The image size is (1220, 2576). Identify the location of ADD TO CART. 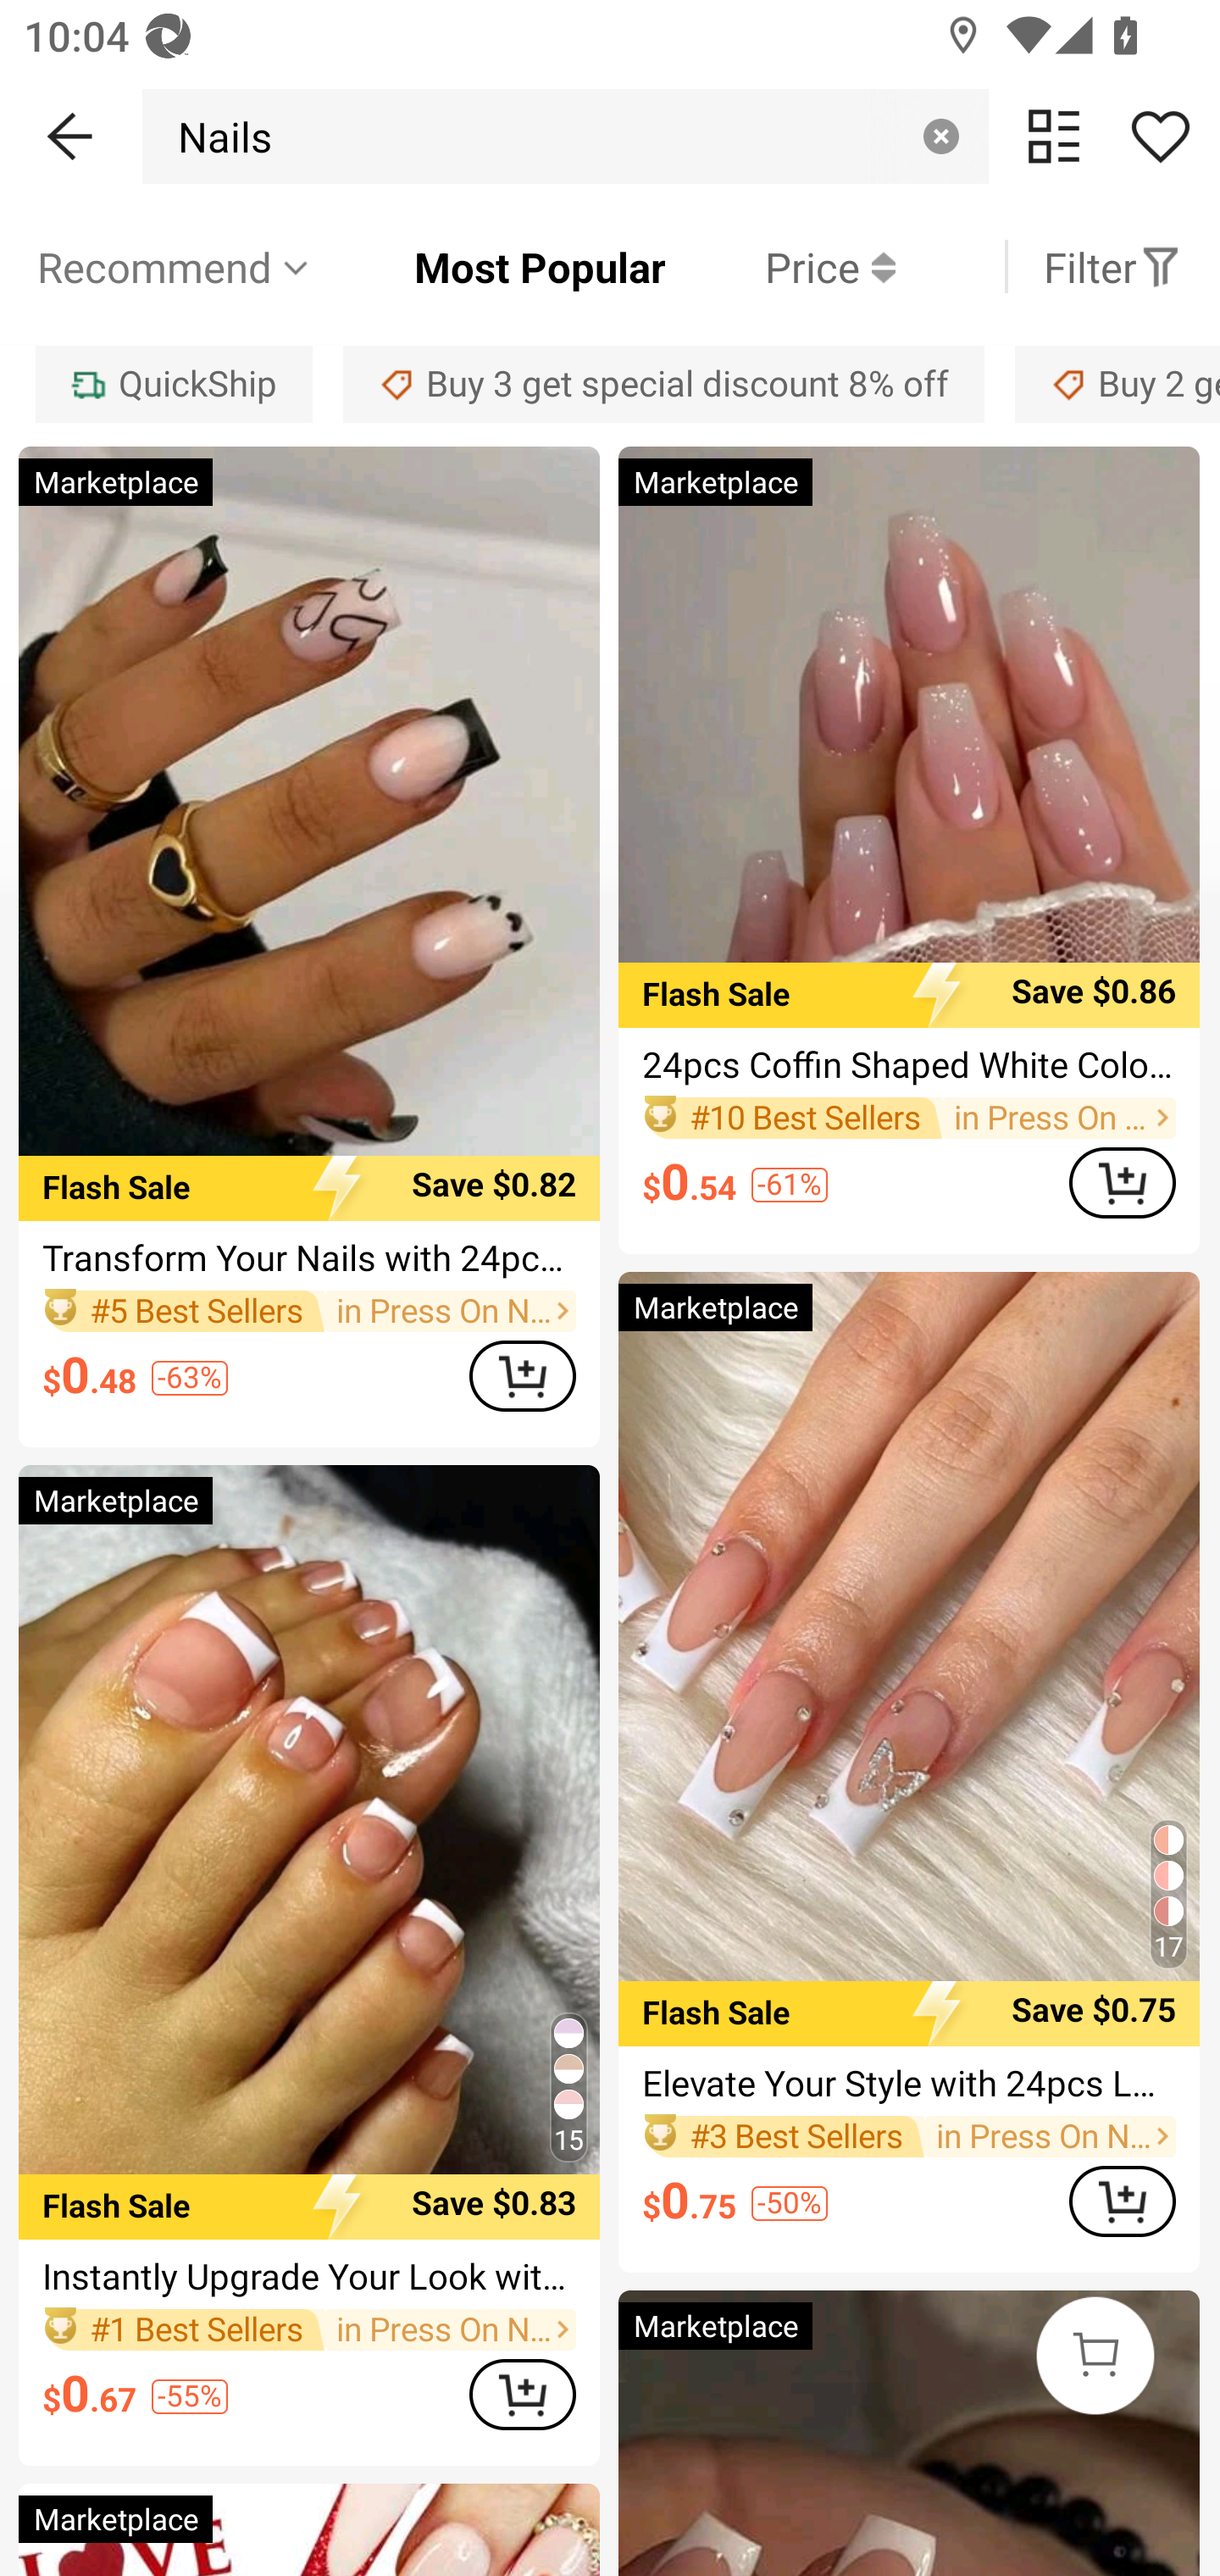
(1122, 1181).